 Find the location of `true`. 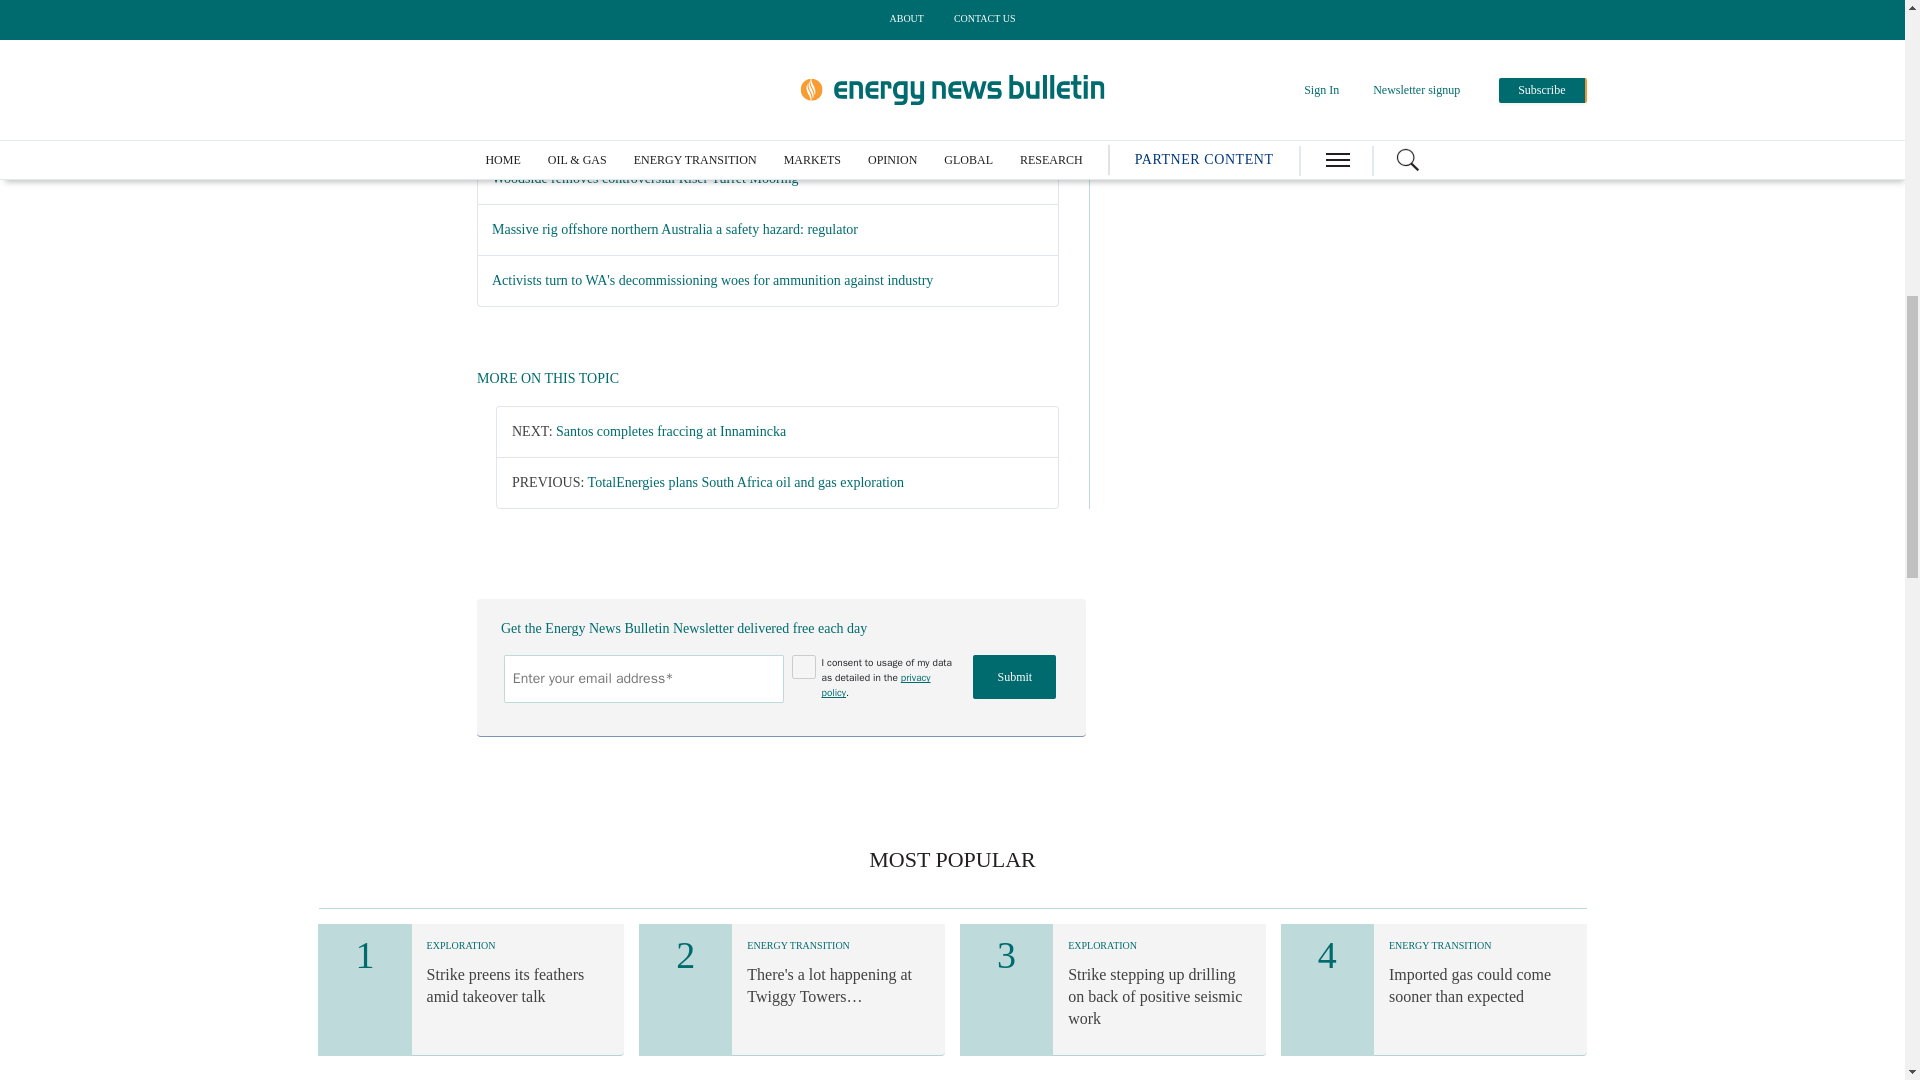

true is located at coordinates (804, 666).